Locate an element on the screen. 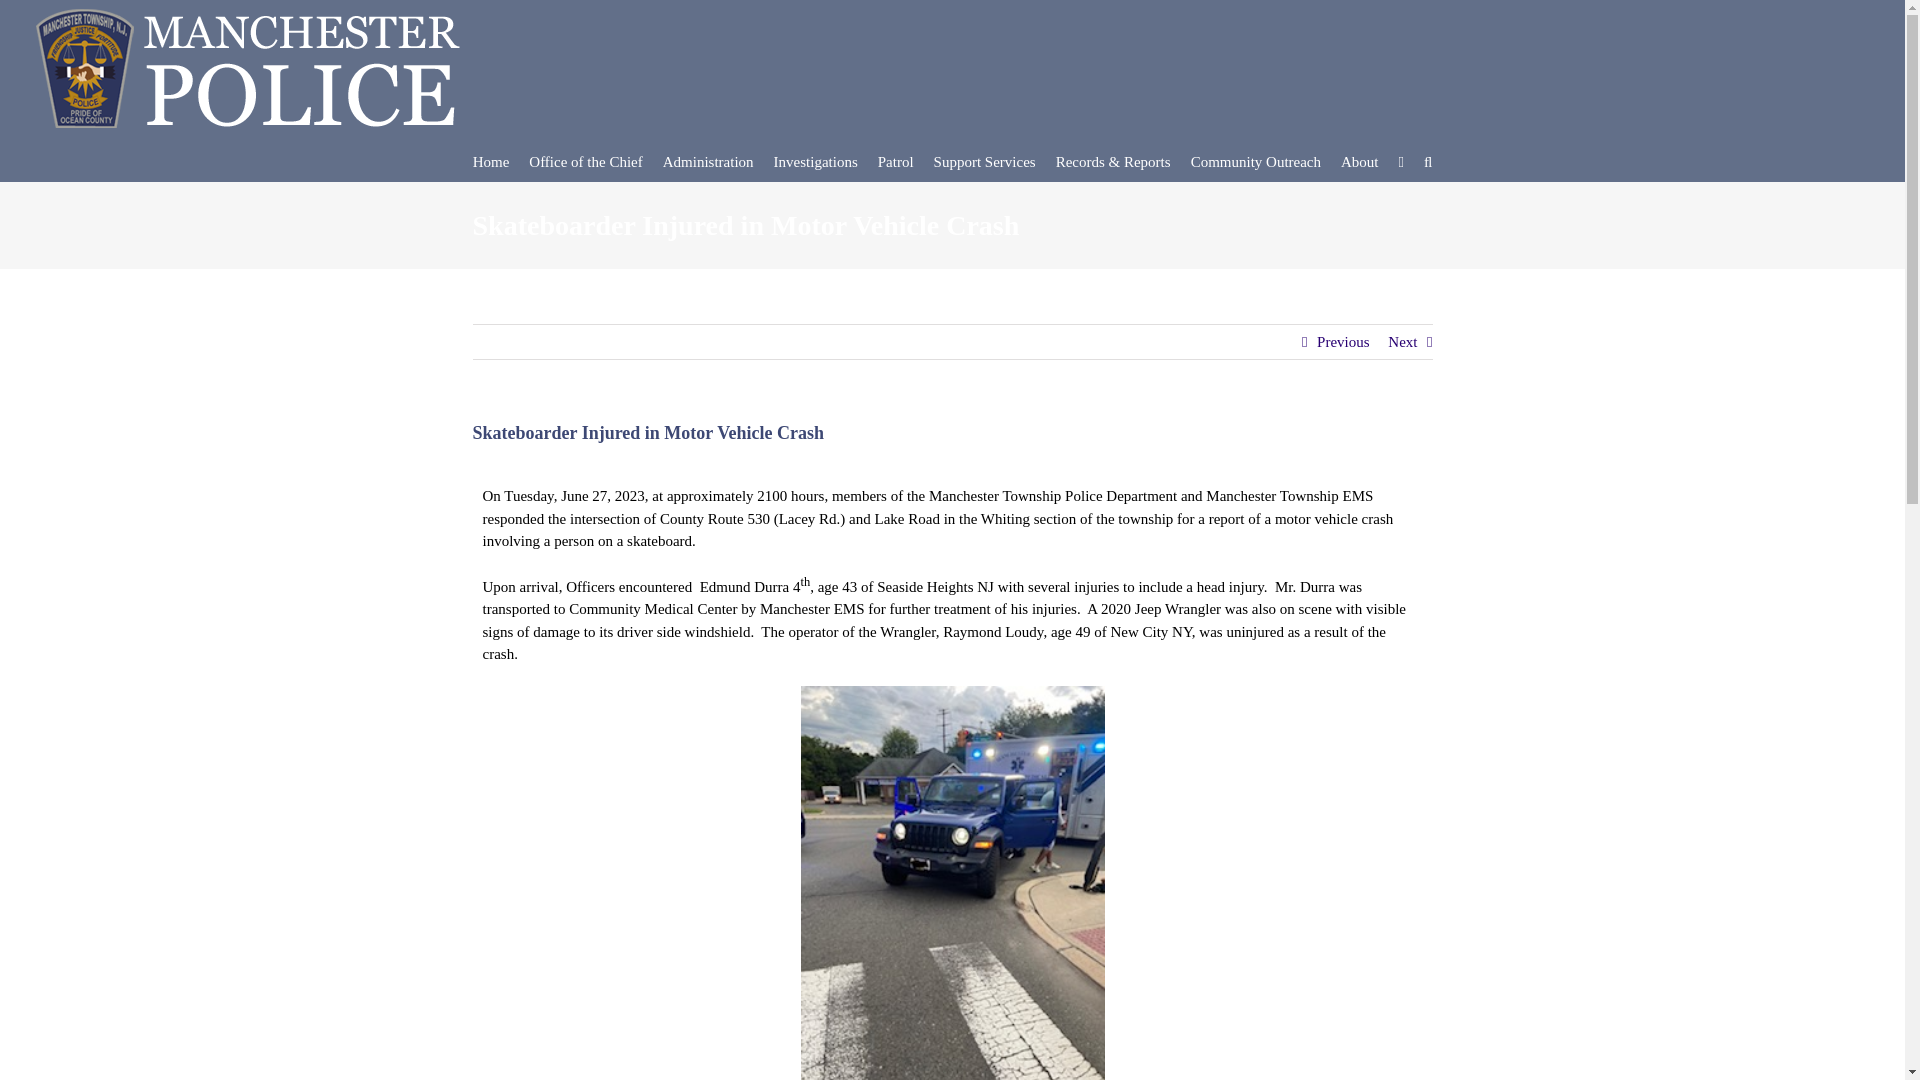 The width and height of the screenshot is (1920, 1080). Administration is located at coordinates (708, 161).